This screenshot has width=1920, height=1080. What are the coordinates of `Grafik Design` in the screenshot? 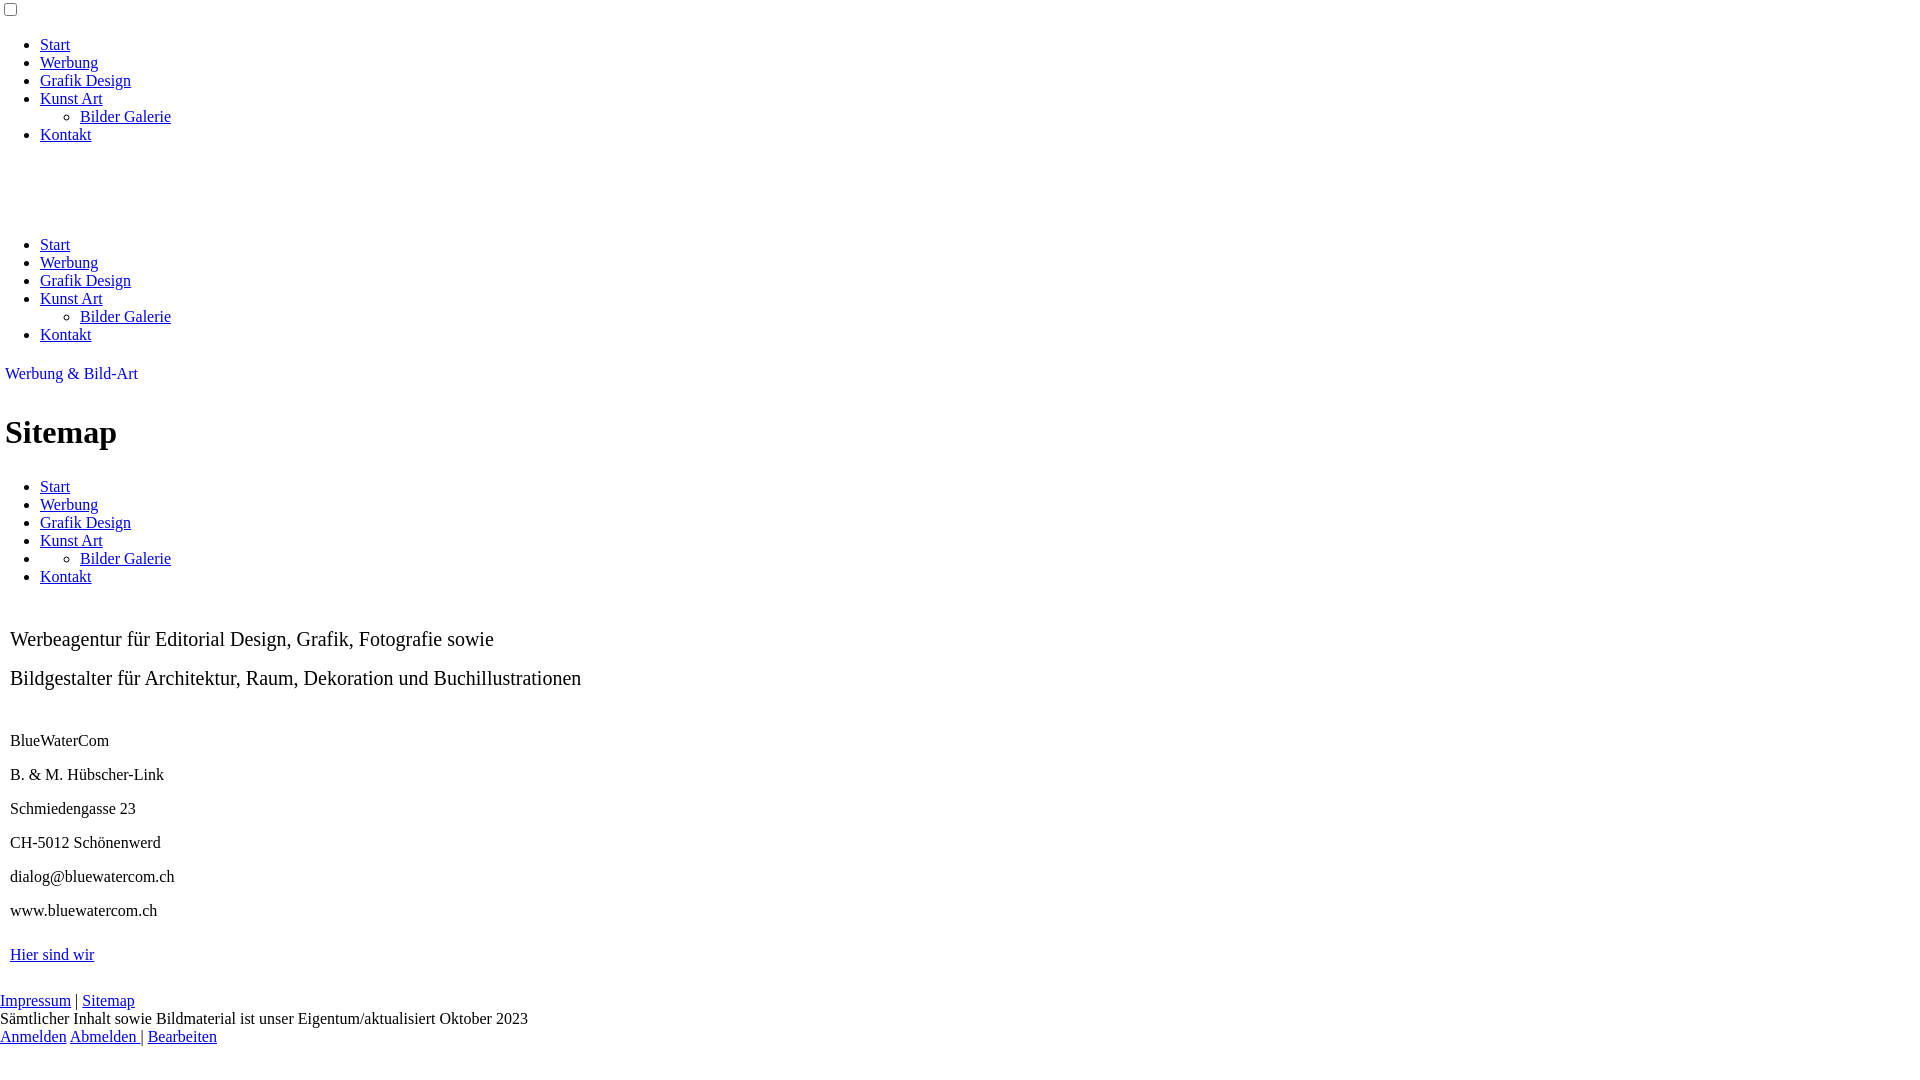 It's located at (86, 80).